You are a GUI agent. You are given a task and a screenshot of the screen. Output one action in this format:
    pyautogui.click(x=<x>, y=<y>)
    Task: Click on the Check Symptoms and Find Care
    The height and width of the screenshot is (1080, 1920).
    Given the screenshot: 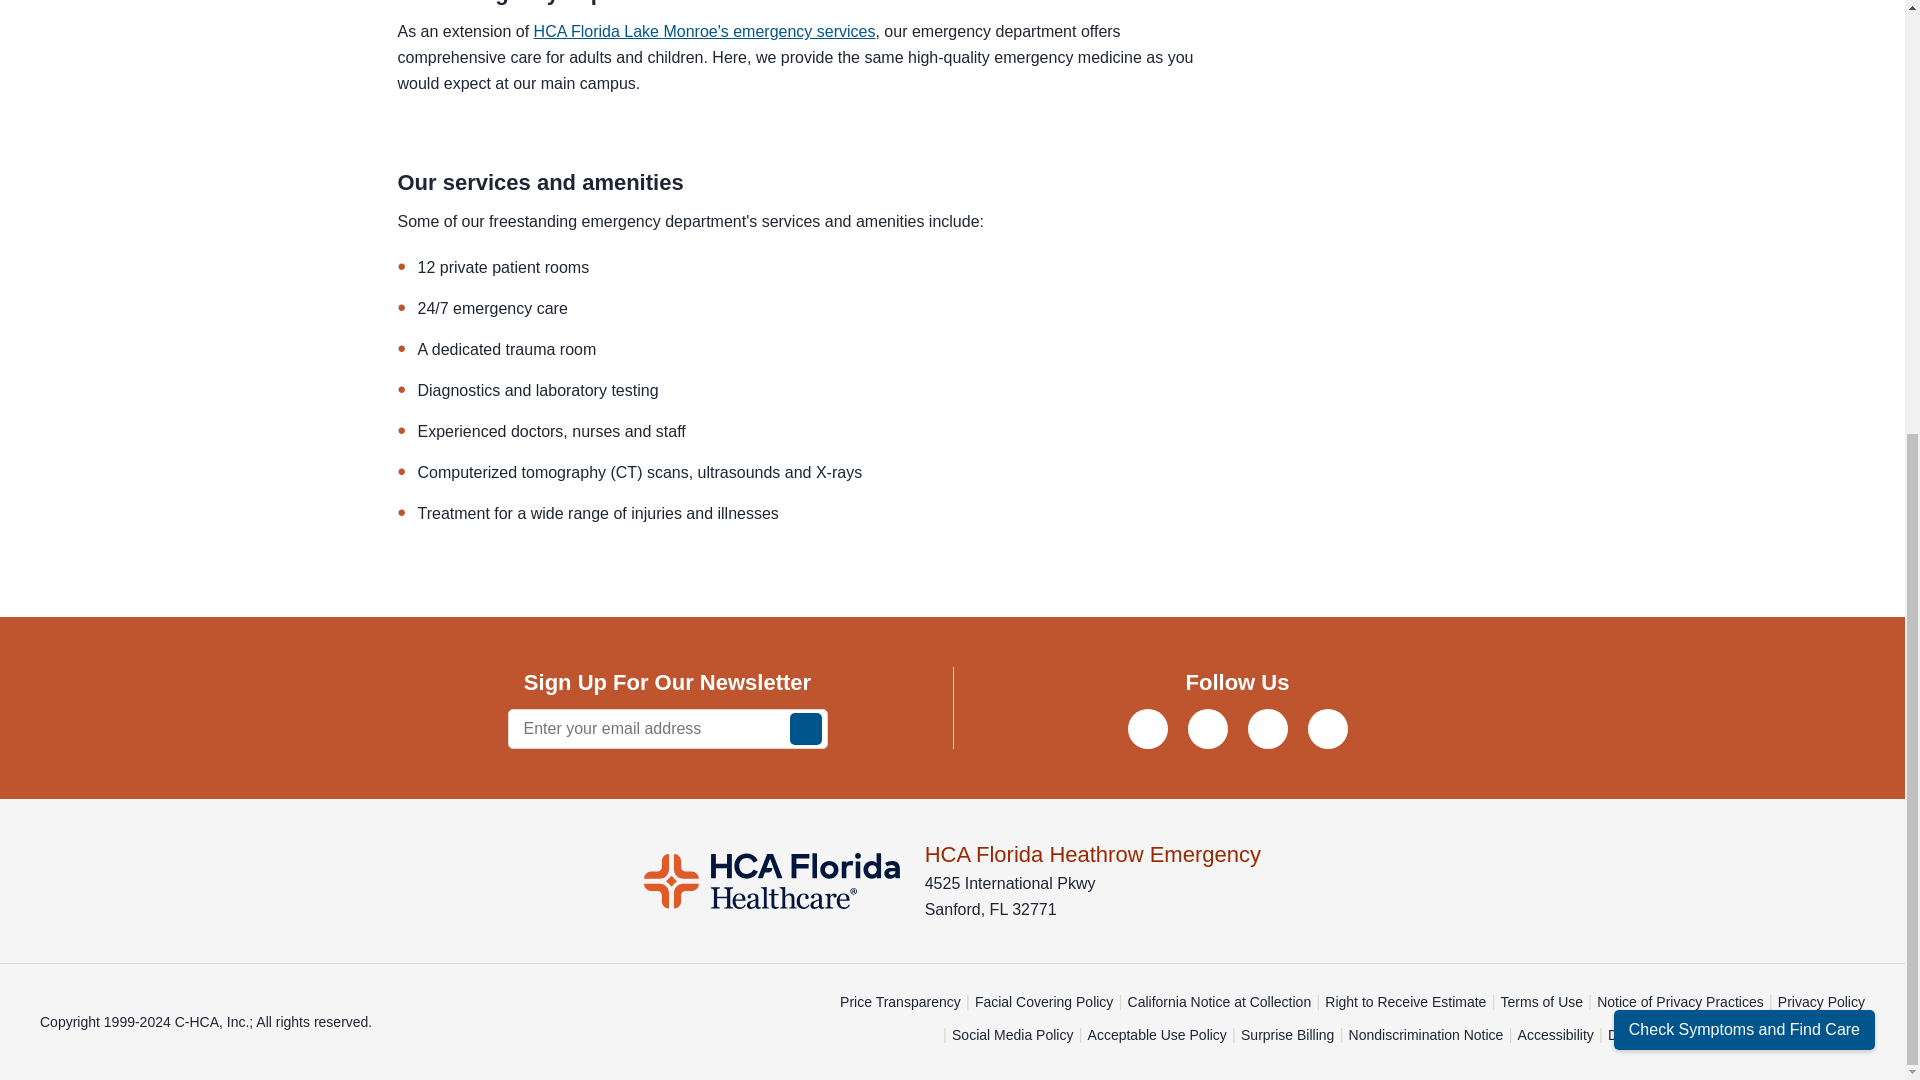 What is the action you would take?
    pyautogui.click(x=1744, y=311)
    